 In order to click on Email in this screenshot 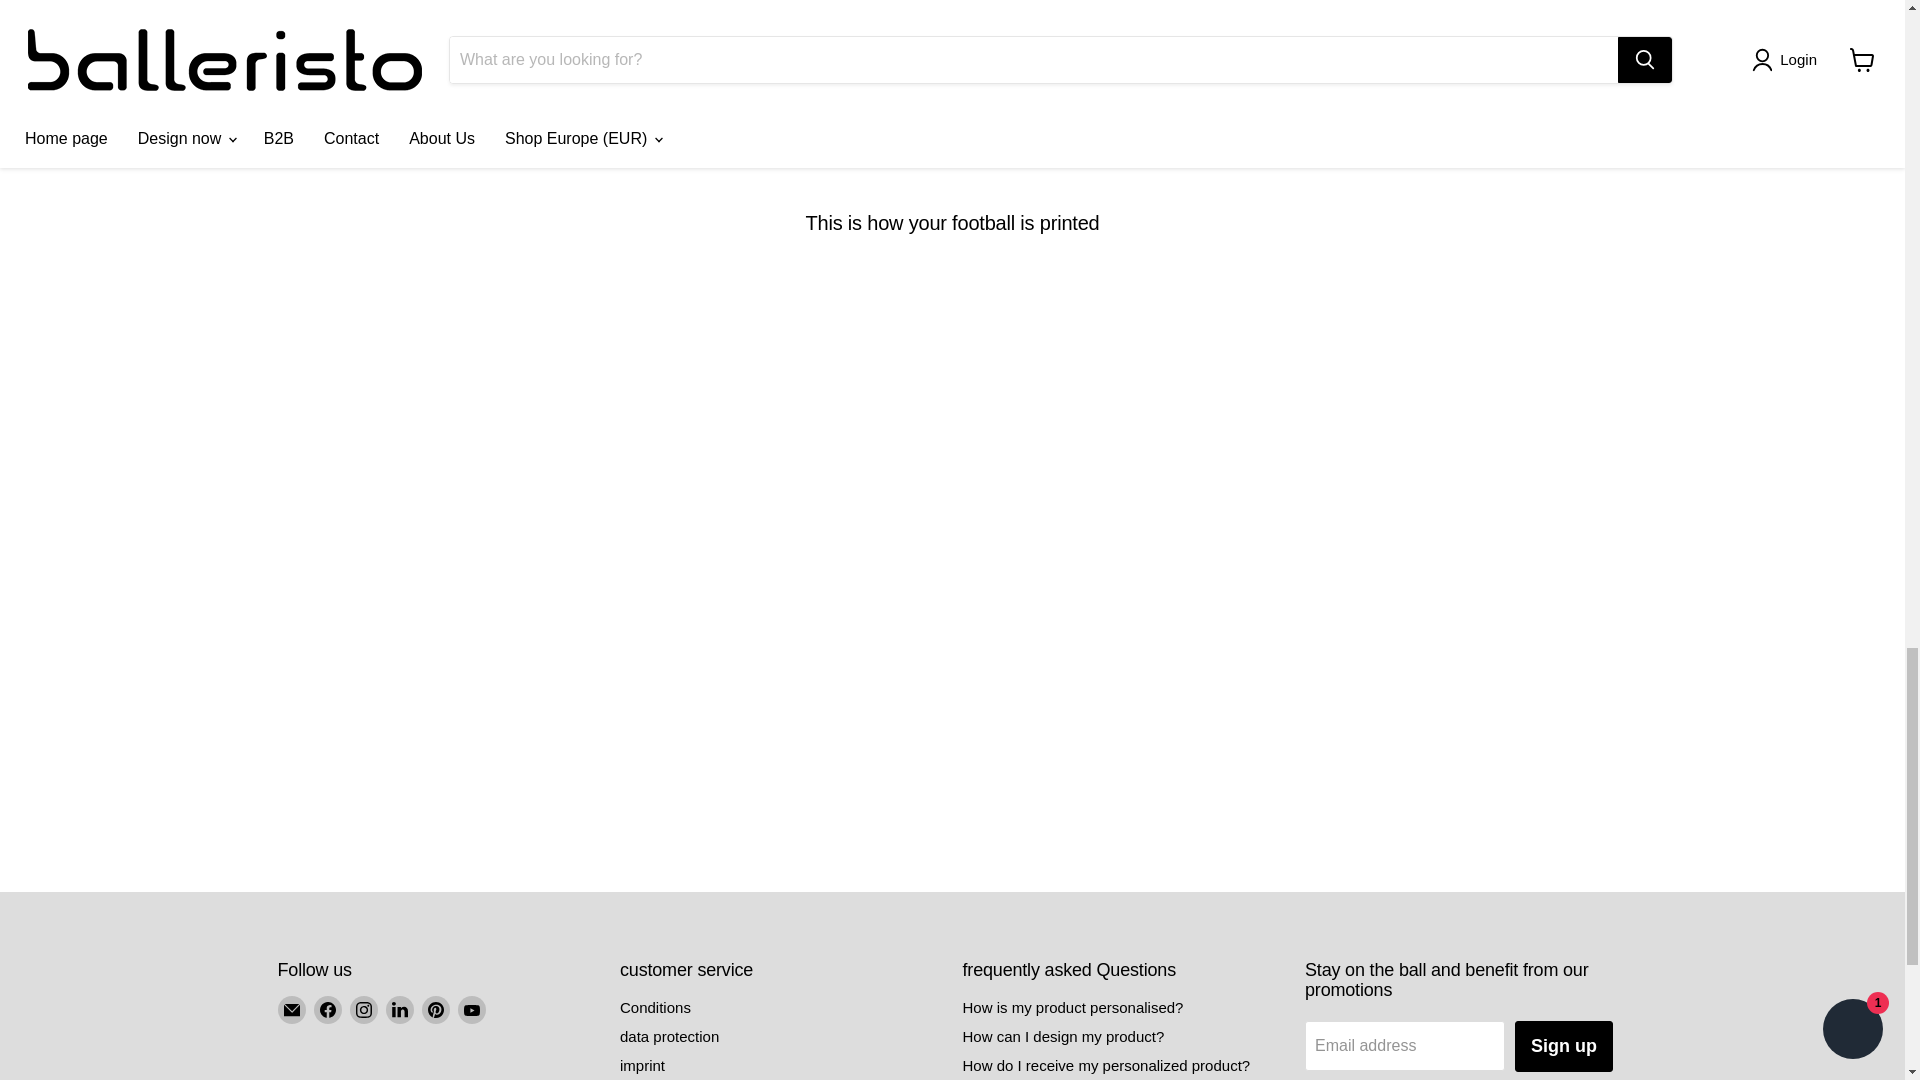, I will do `click(292, 1009)`.